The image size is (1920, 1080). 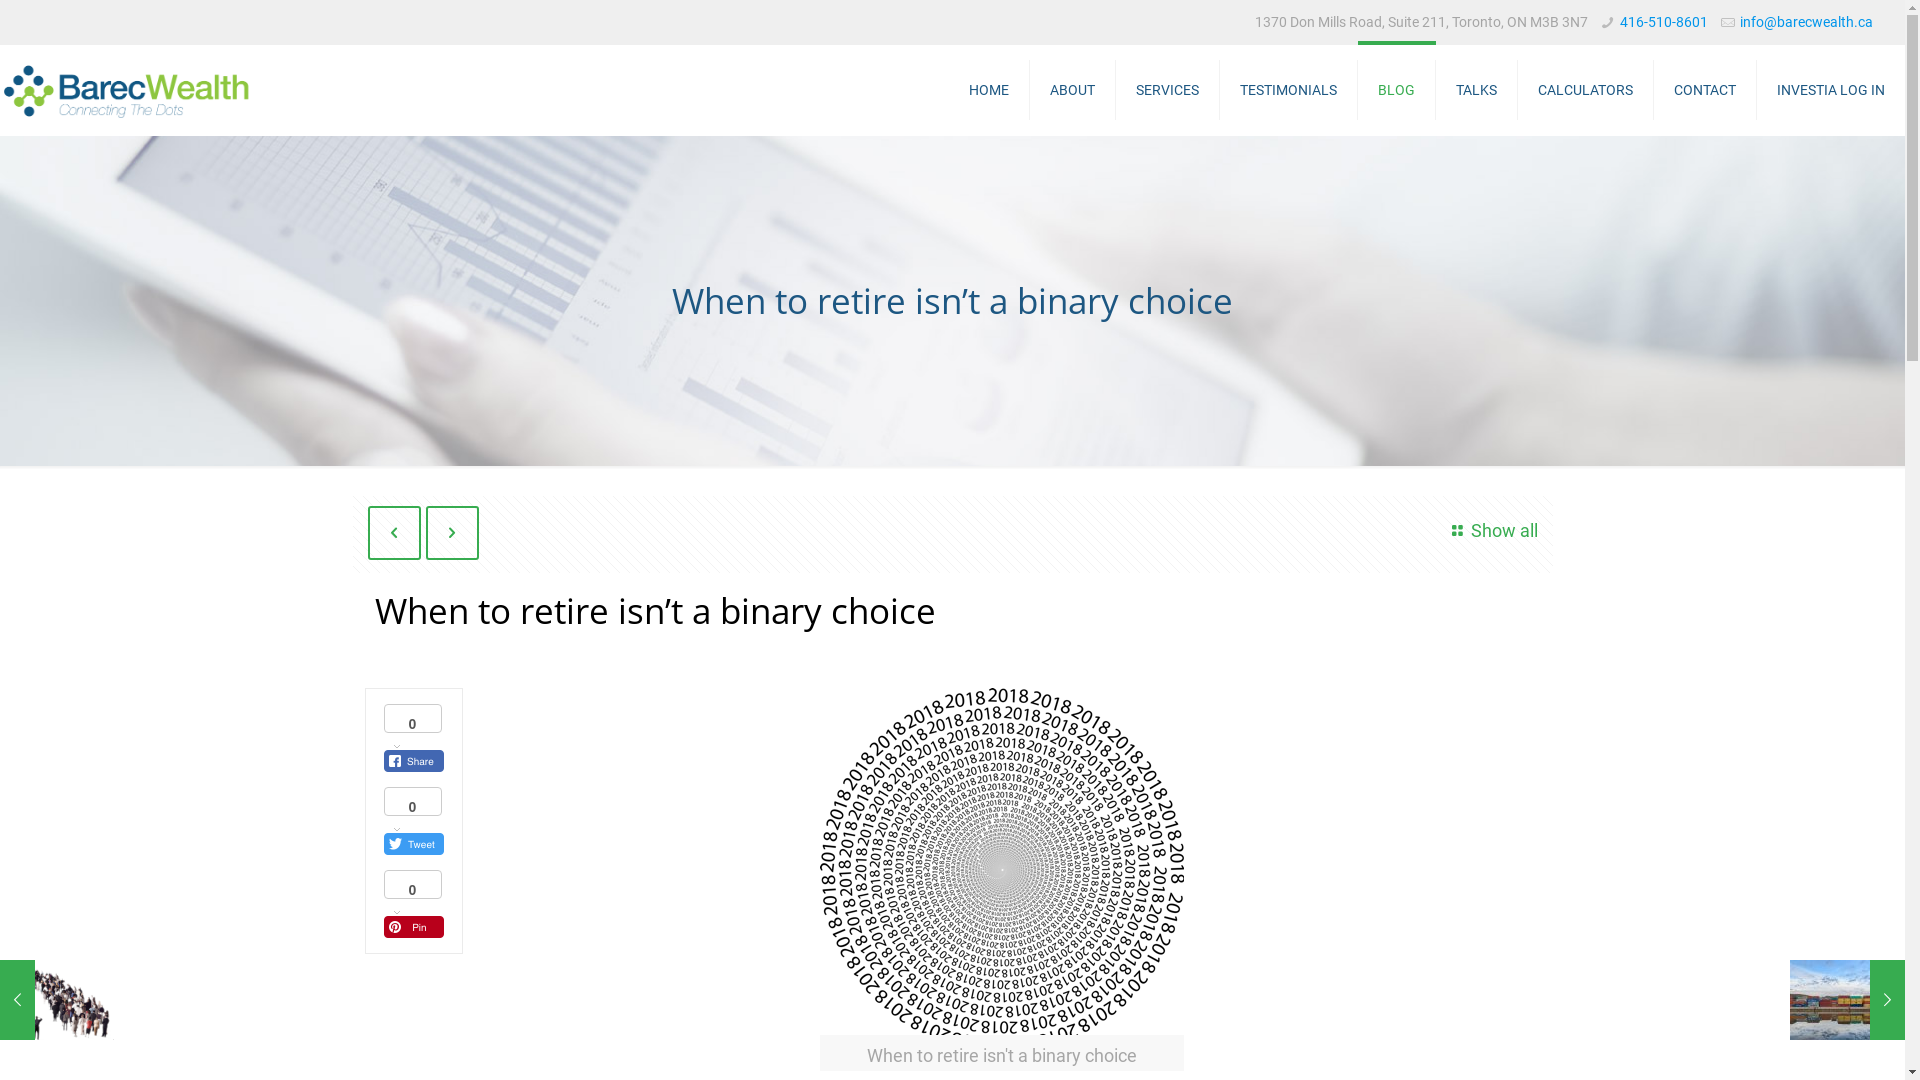 I want to click on BLOG, so click(x=1397, y=90).